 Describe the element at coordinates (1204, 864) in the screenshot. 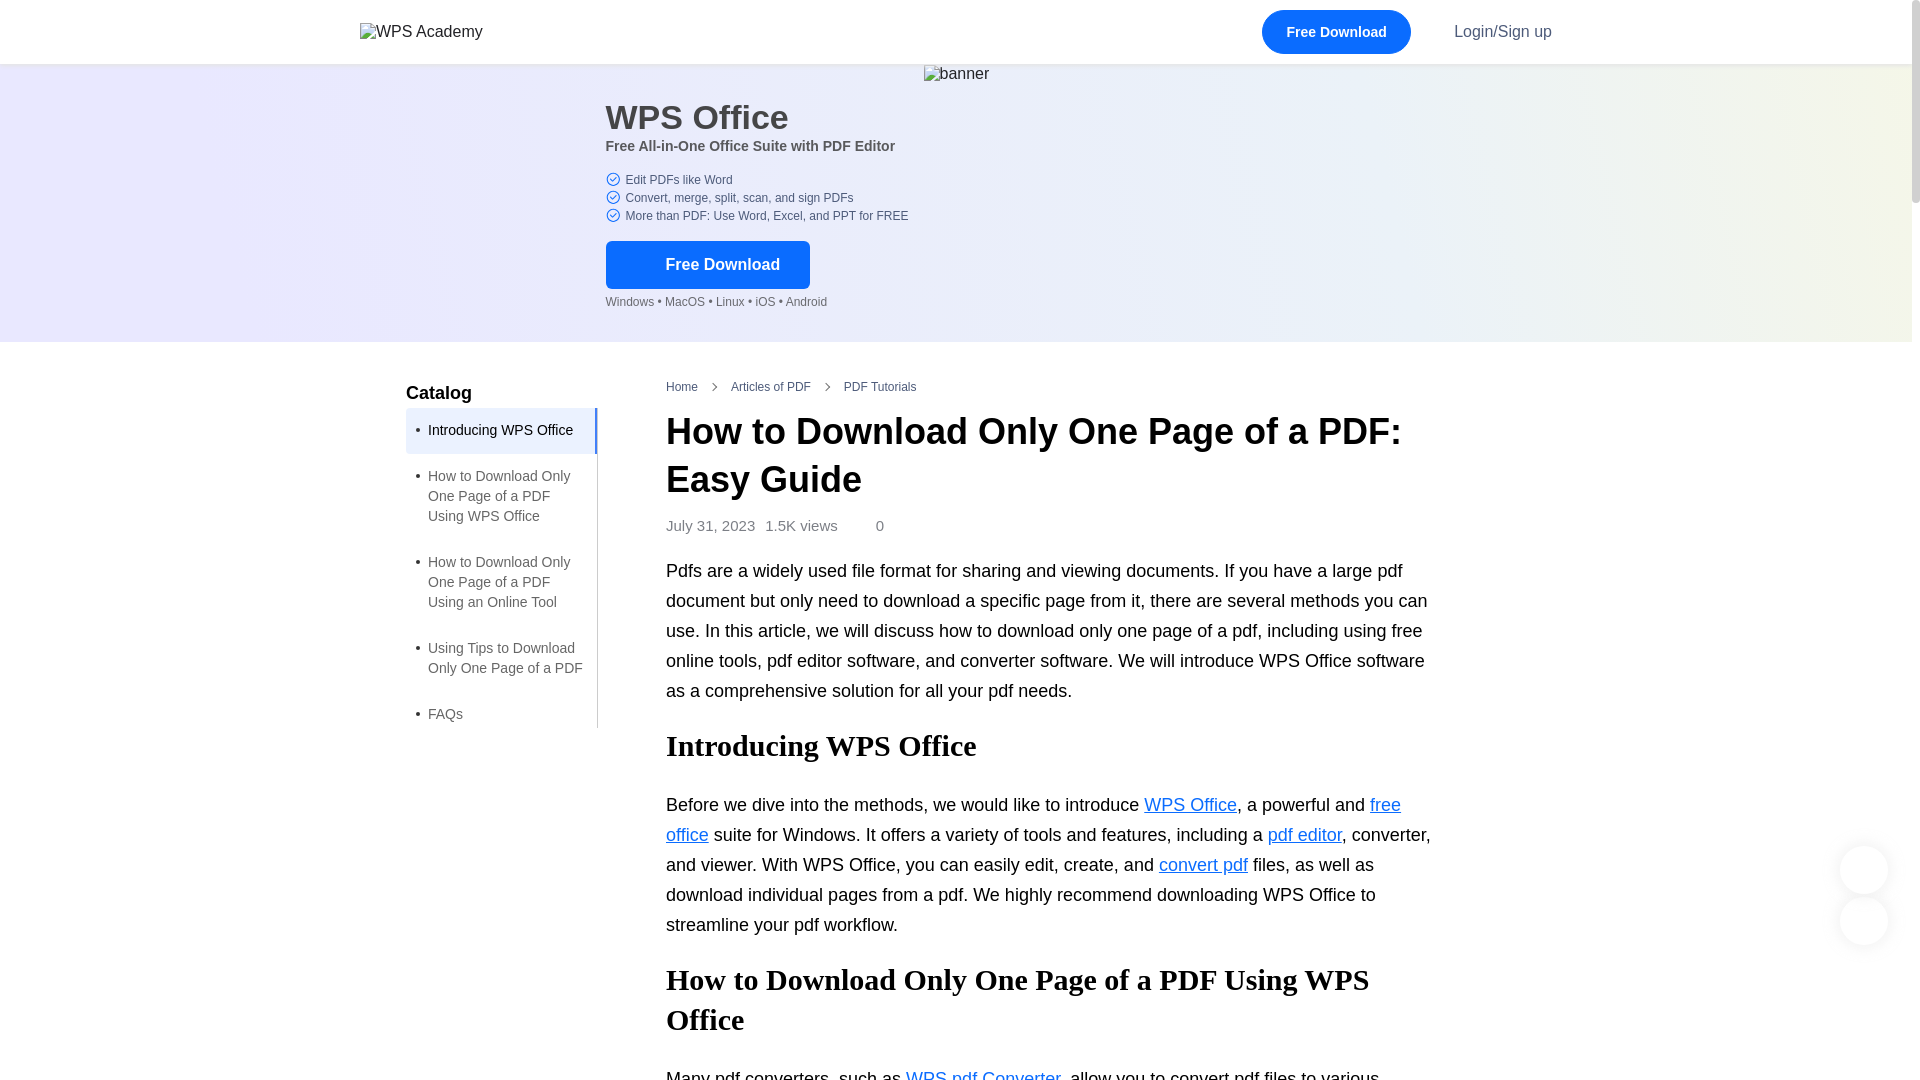

I see `View convert pdf` at that location.